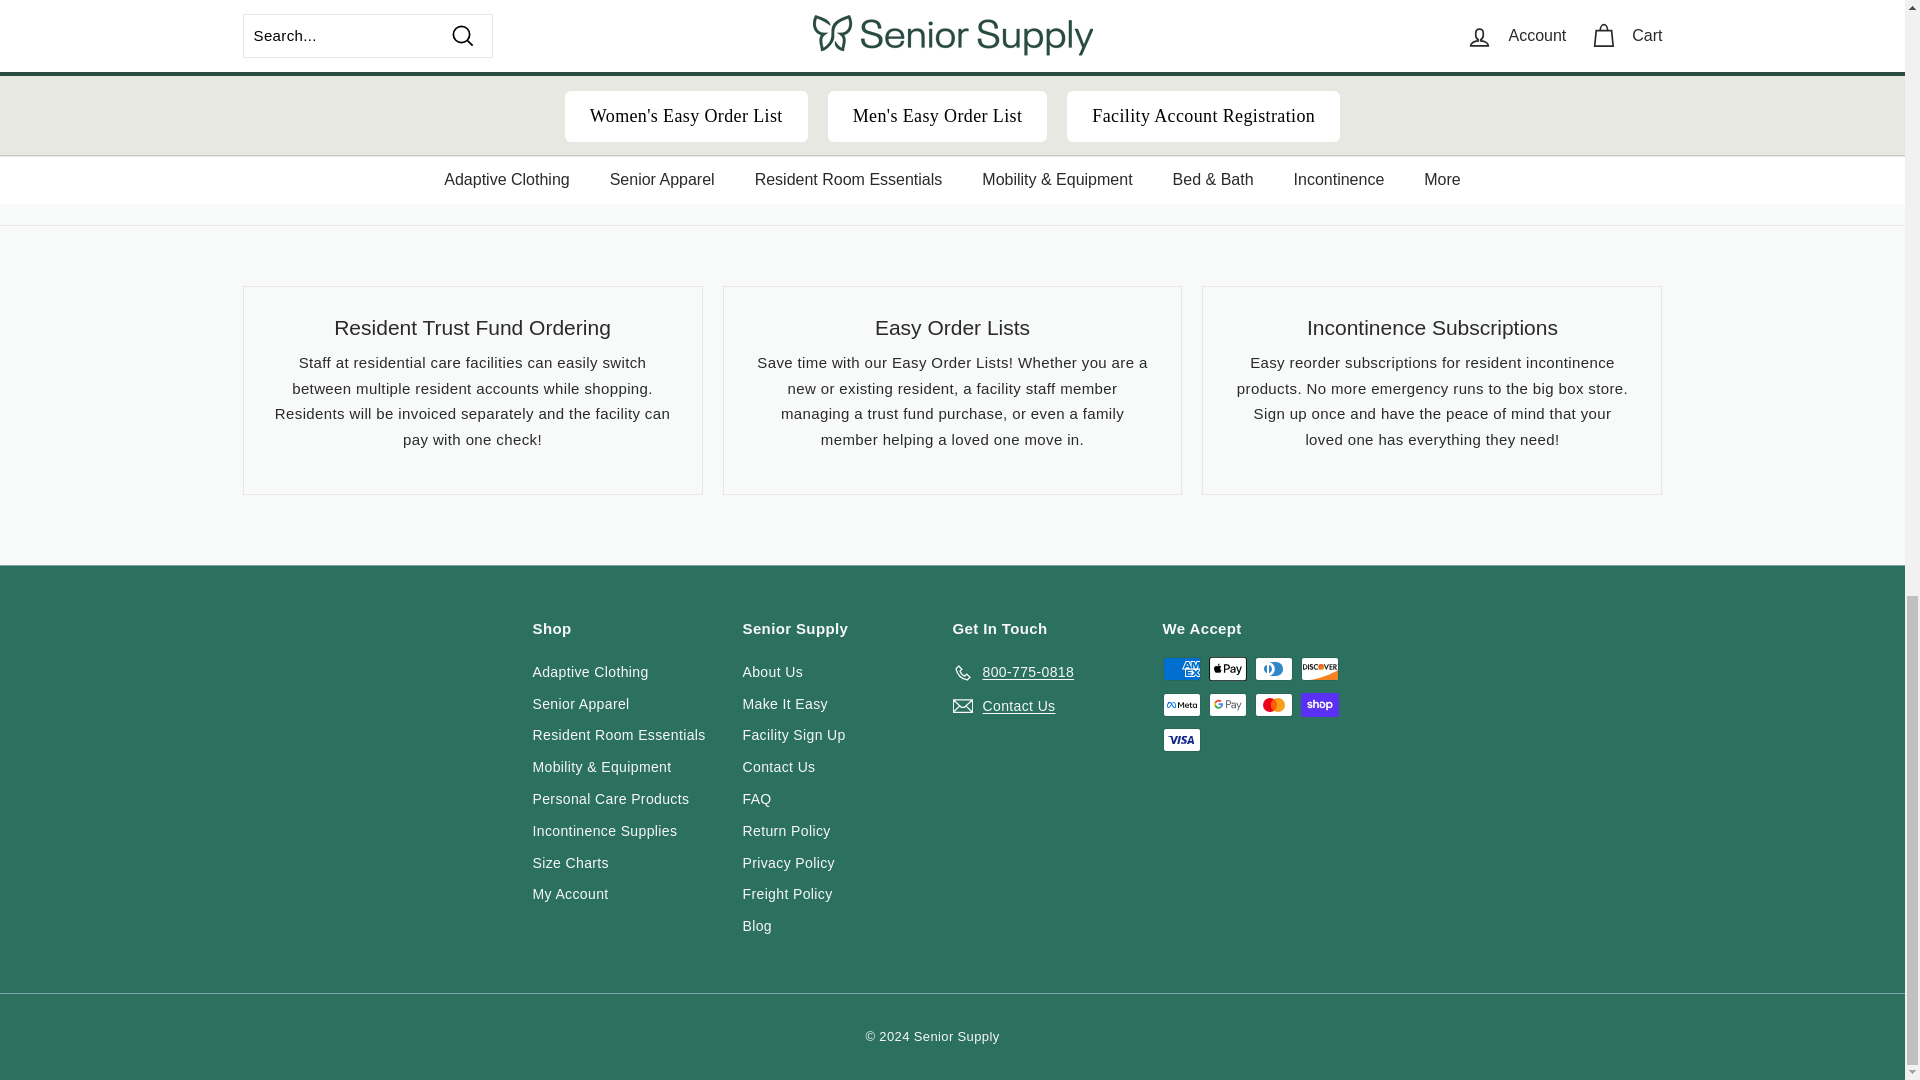  Describe the element at coordinates (1180, 739) in the screenshot. I see `Visa` at that location.